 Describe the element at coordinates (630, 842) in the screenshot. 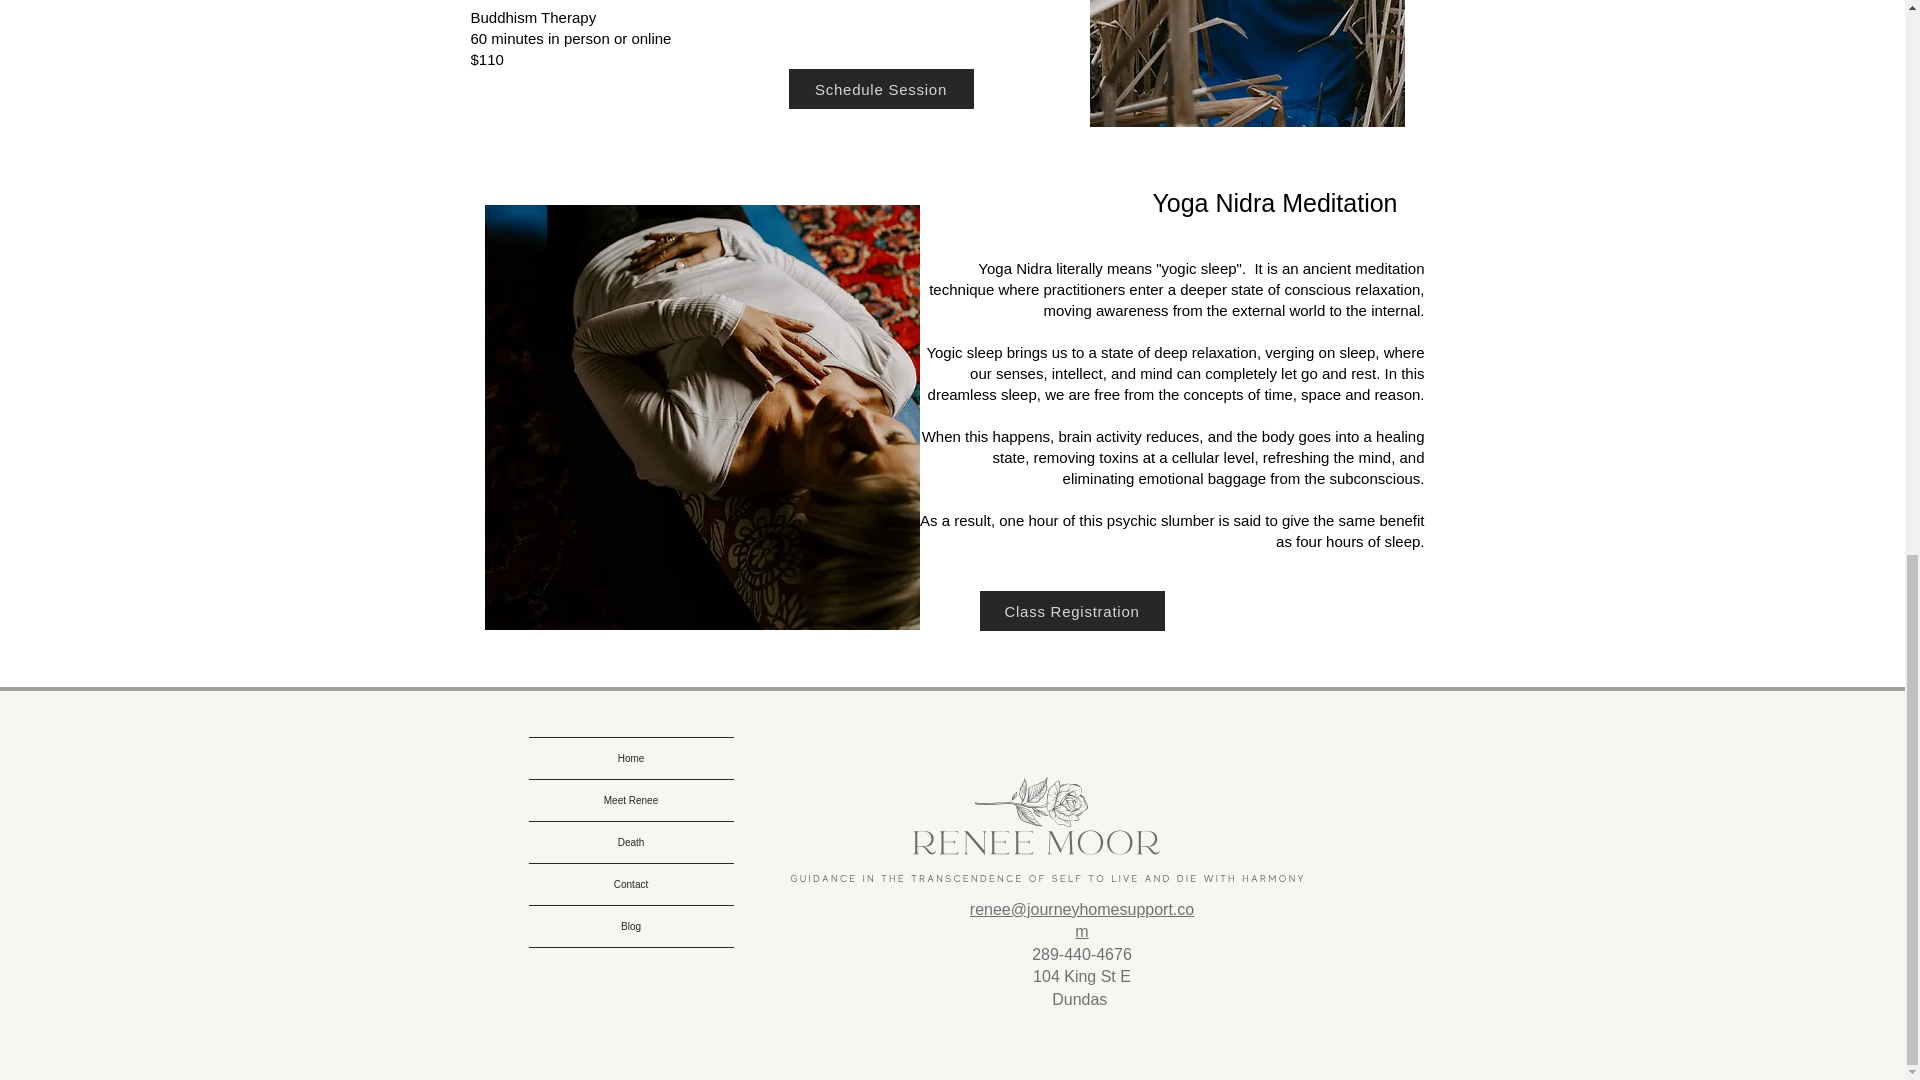

I see `Death` at that location.